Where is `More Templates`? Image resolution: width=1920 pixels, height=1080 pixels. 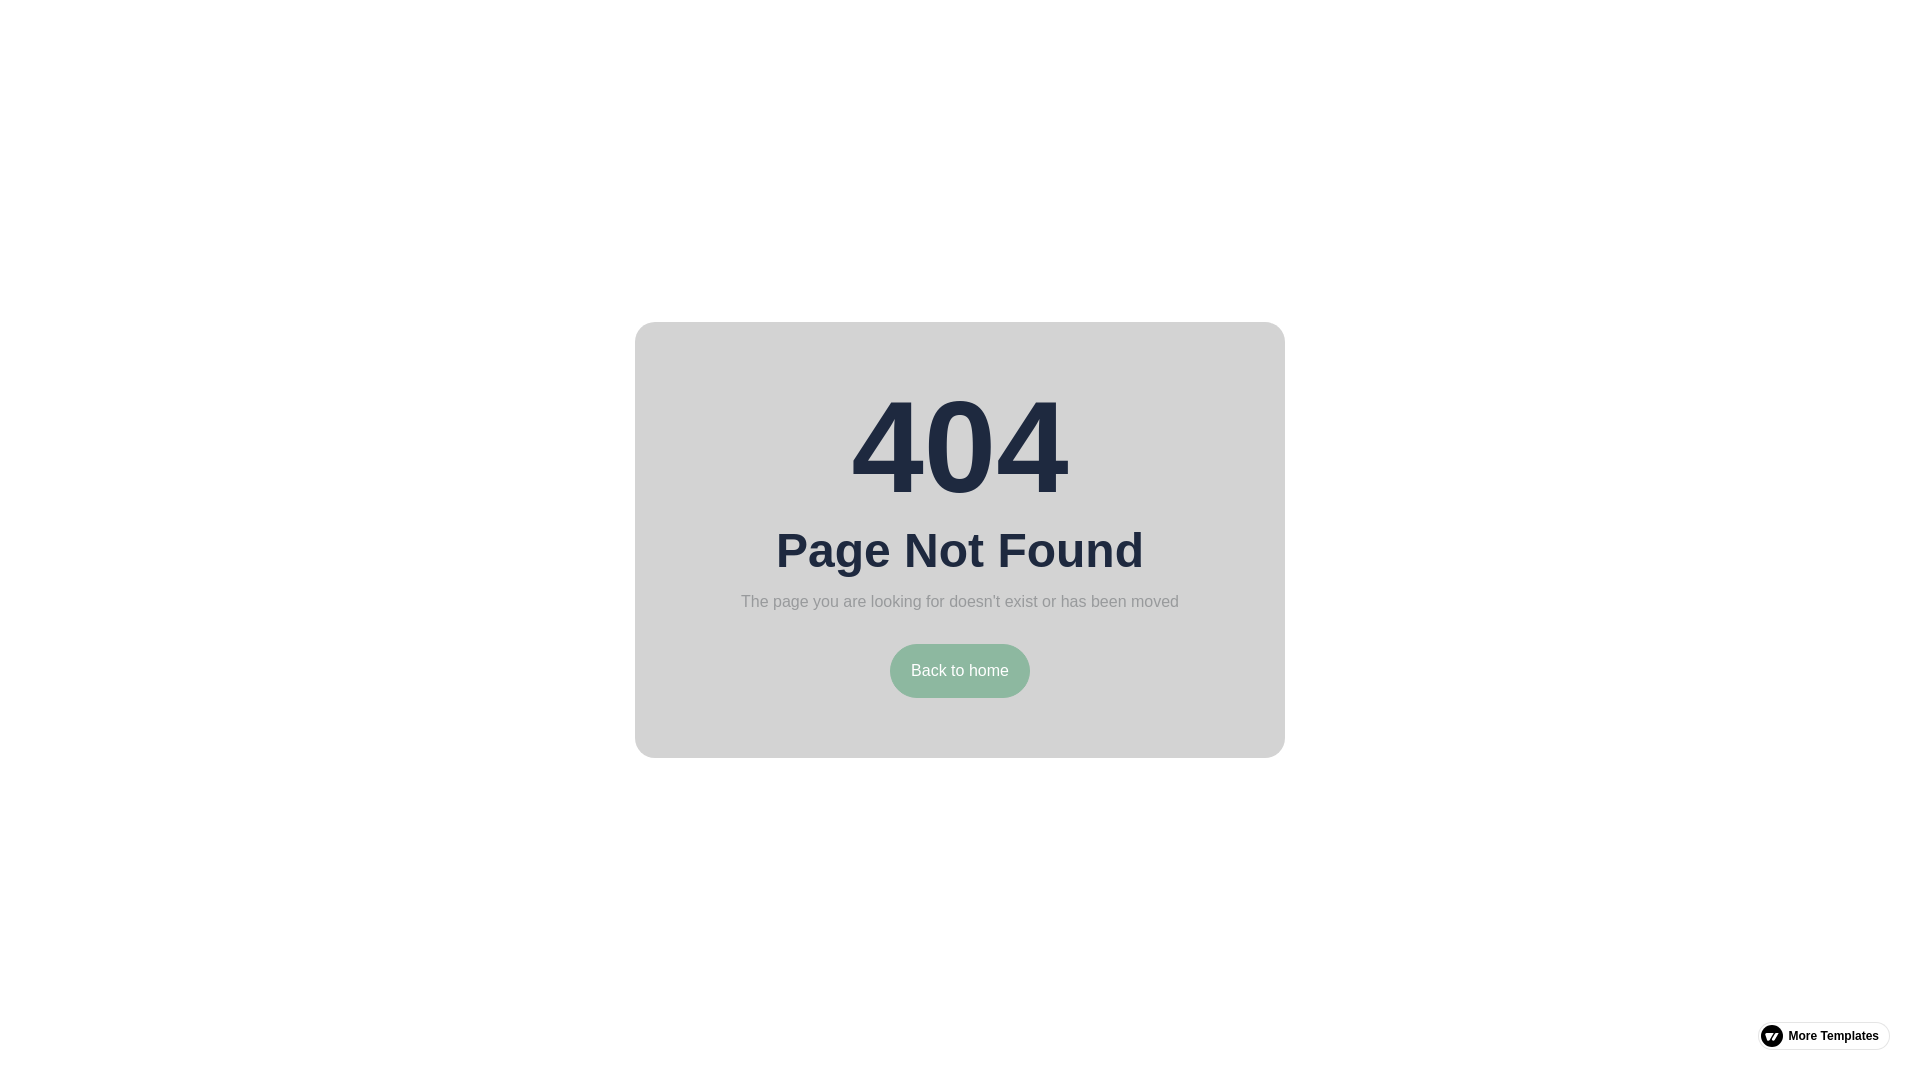
More Templates is located at coordinates (1824, 1035).